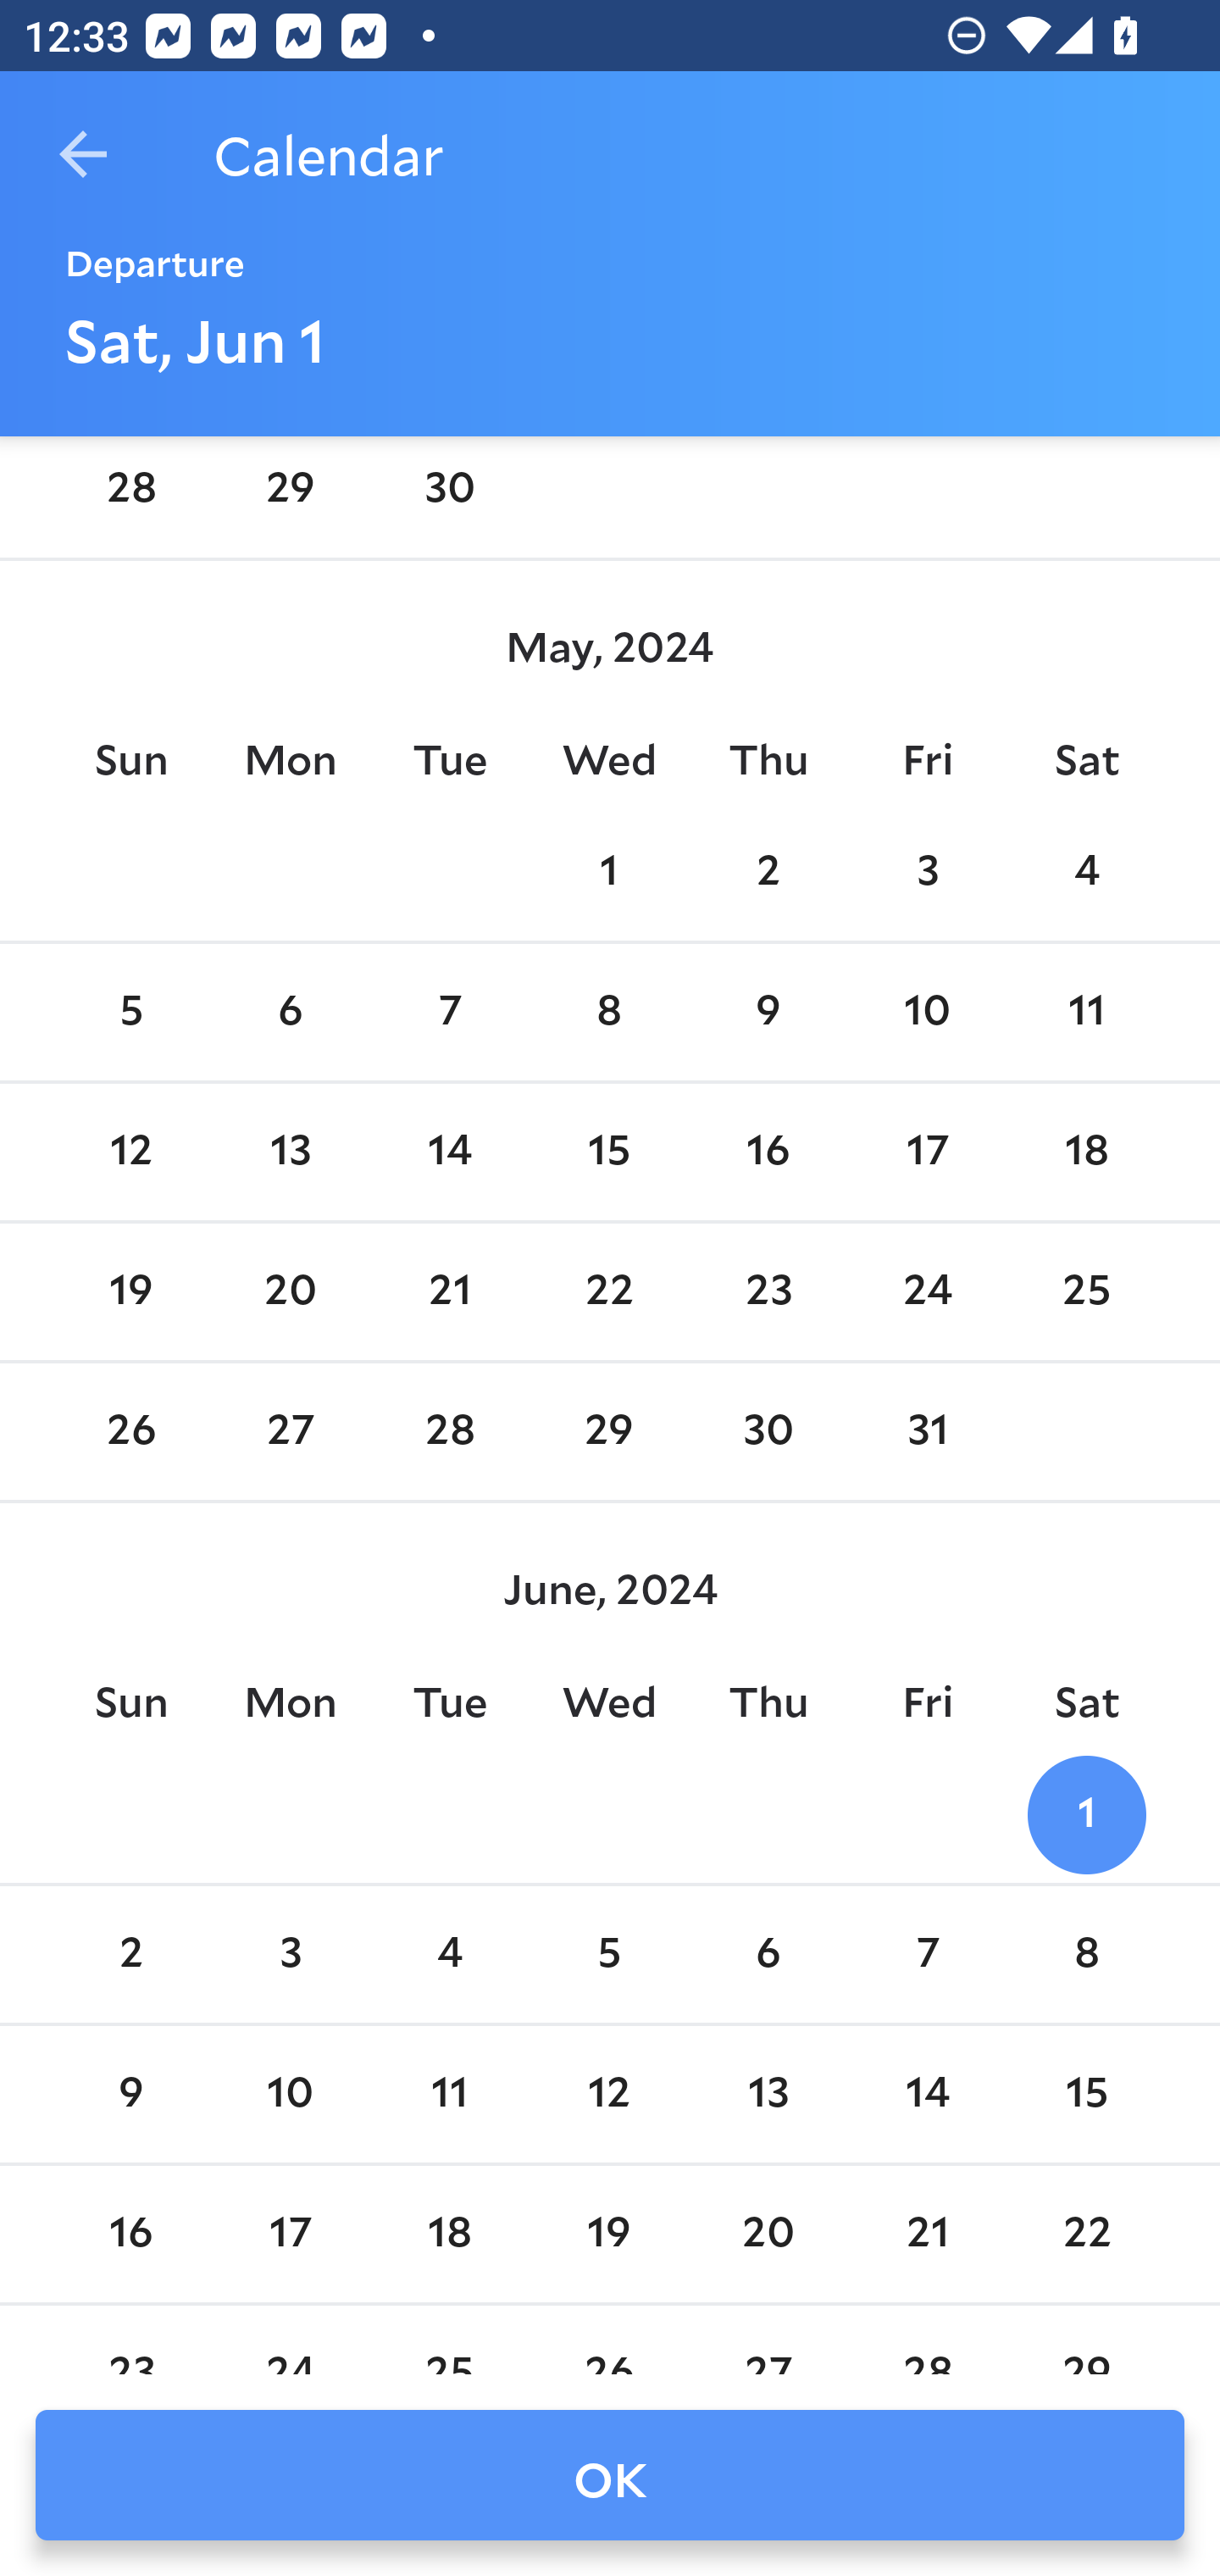  I want to click on OK, so click(610, 2475).